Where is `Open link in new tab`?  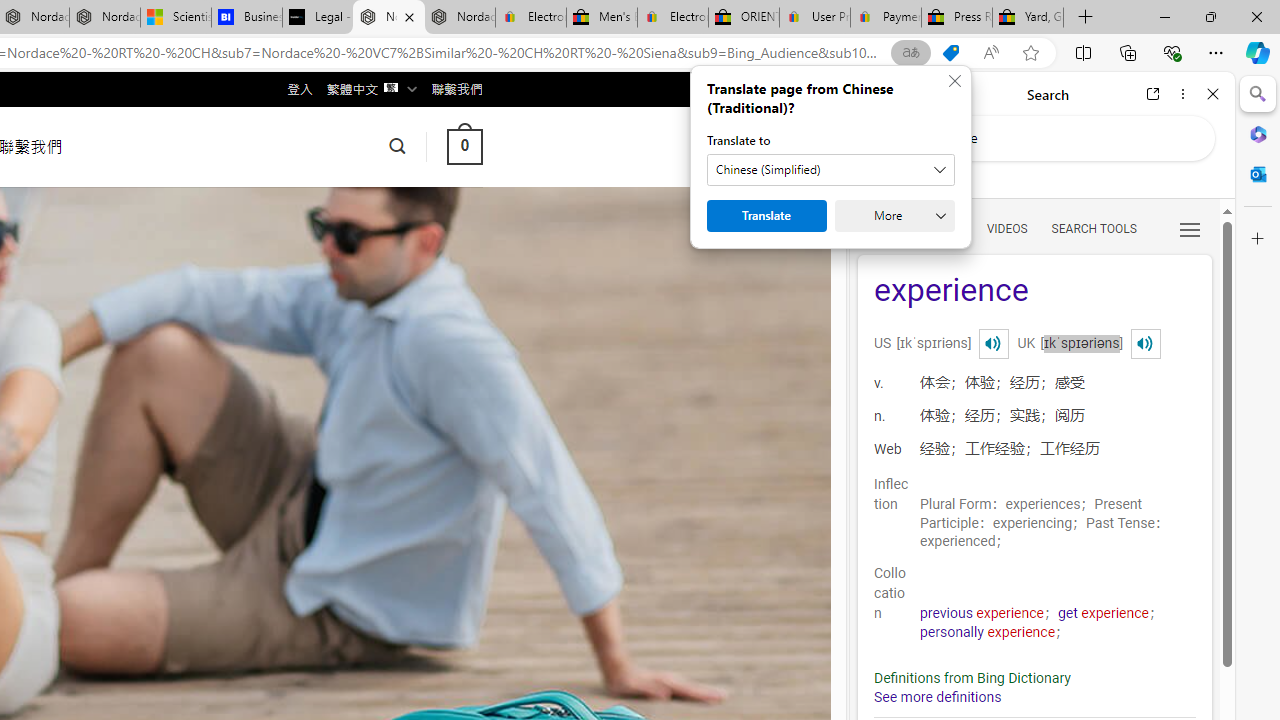 Open link in new tab is located at coordinates (1153, 94).